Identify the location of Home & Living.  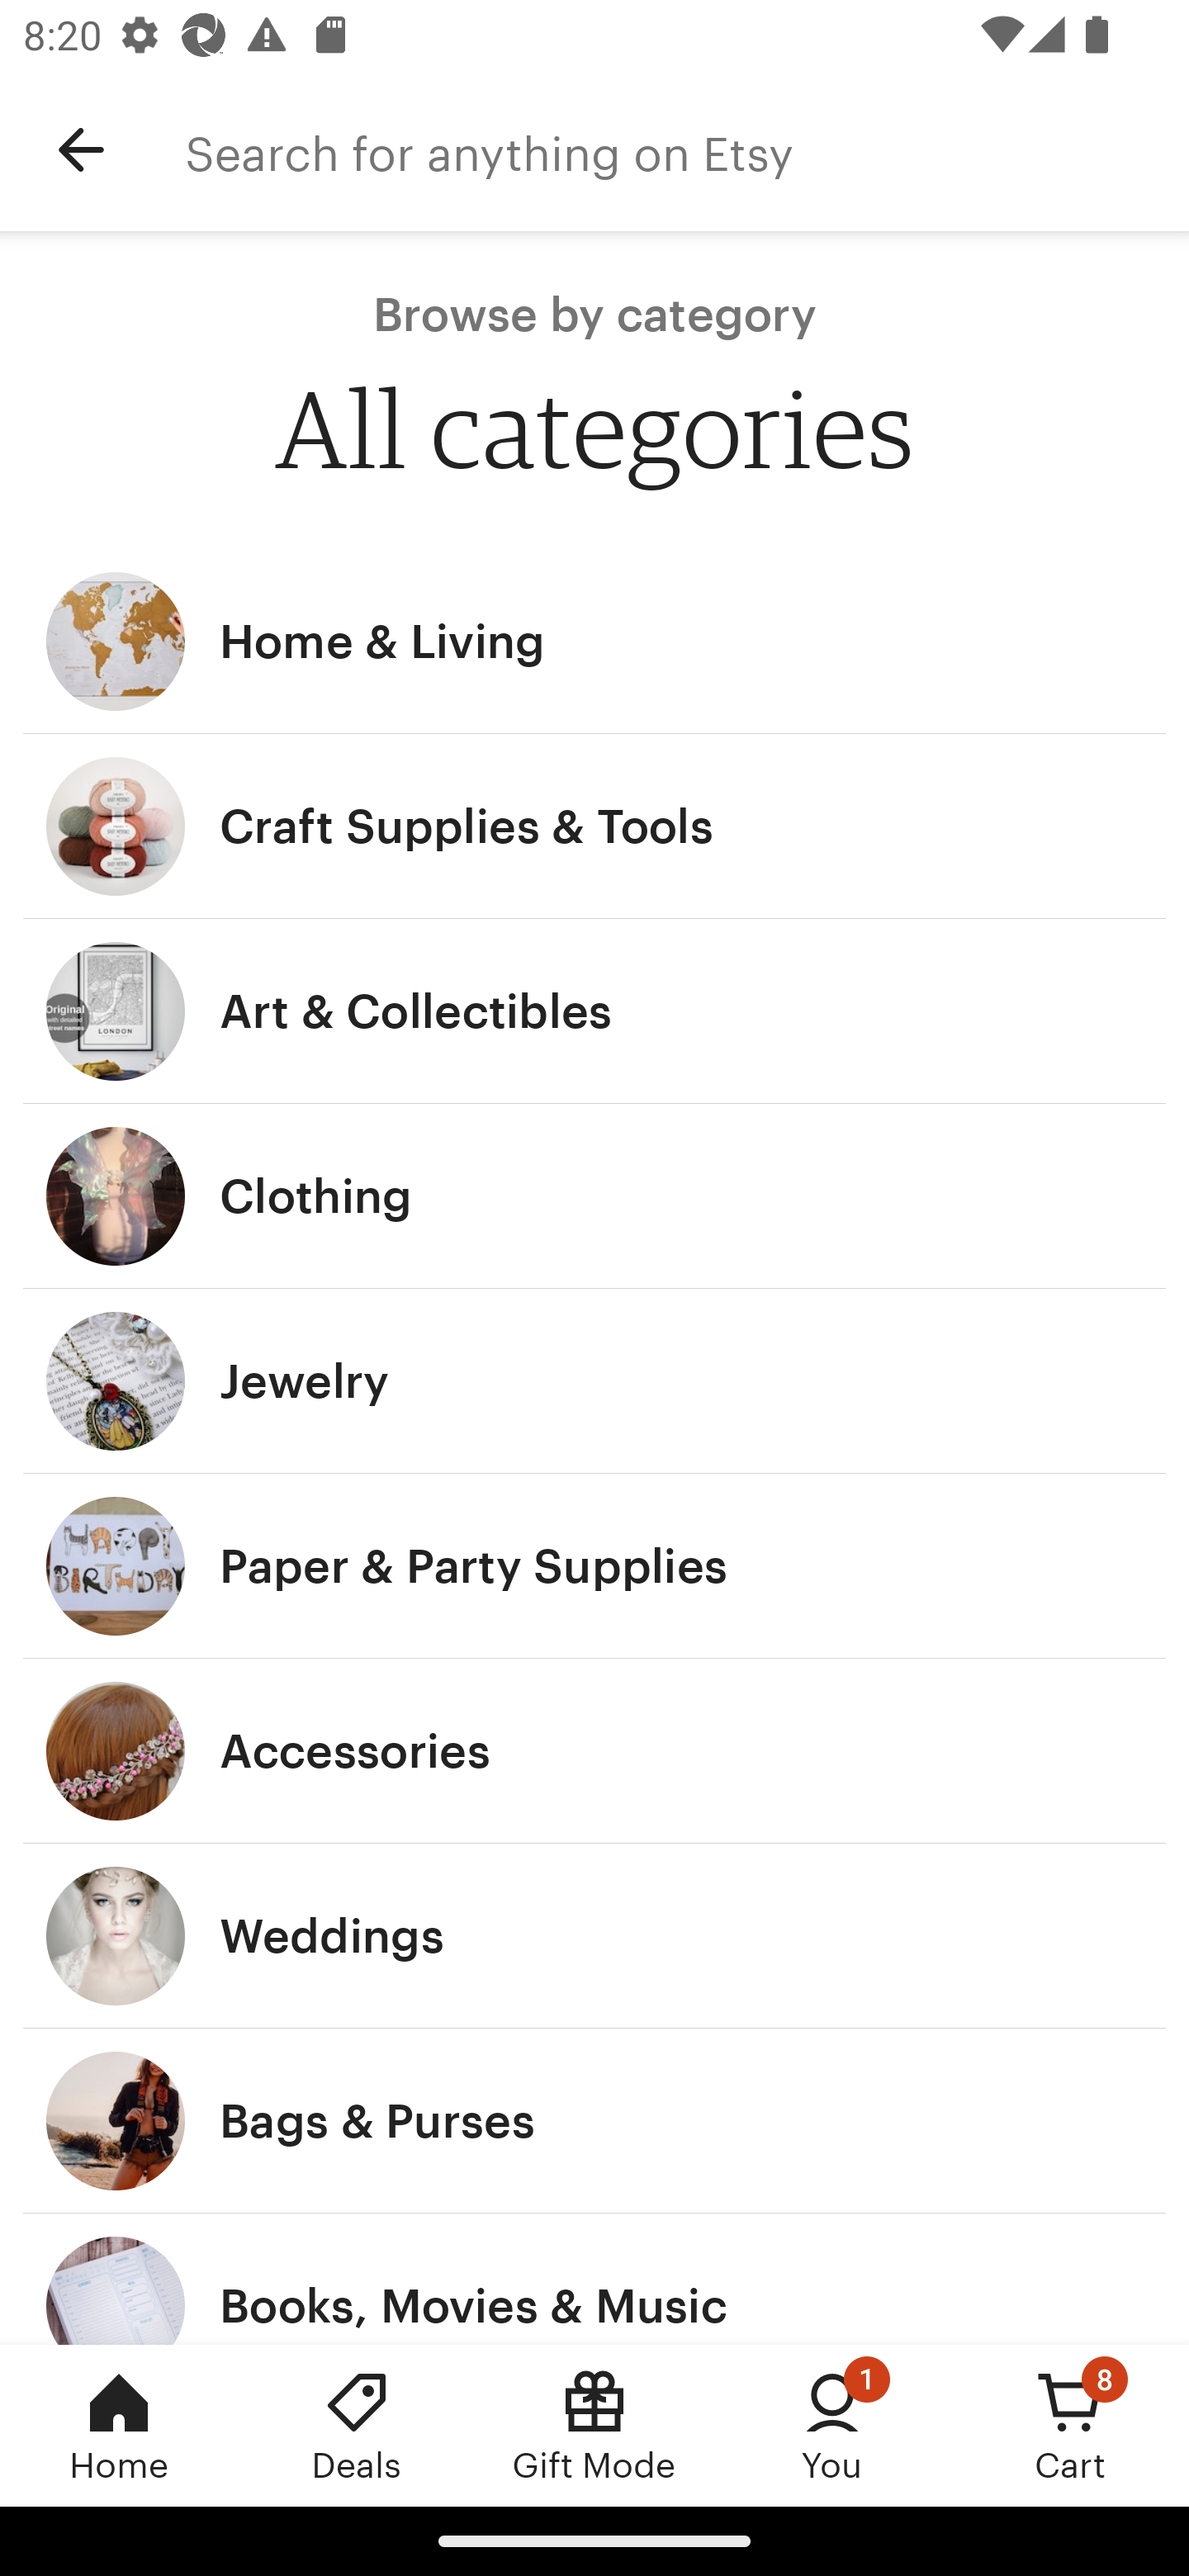
(594, 641).